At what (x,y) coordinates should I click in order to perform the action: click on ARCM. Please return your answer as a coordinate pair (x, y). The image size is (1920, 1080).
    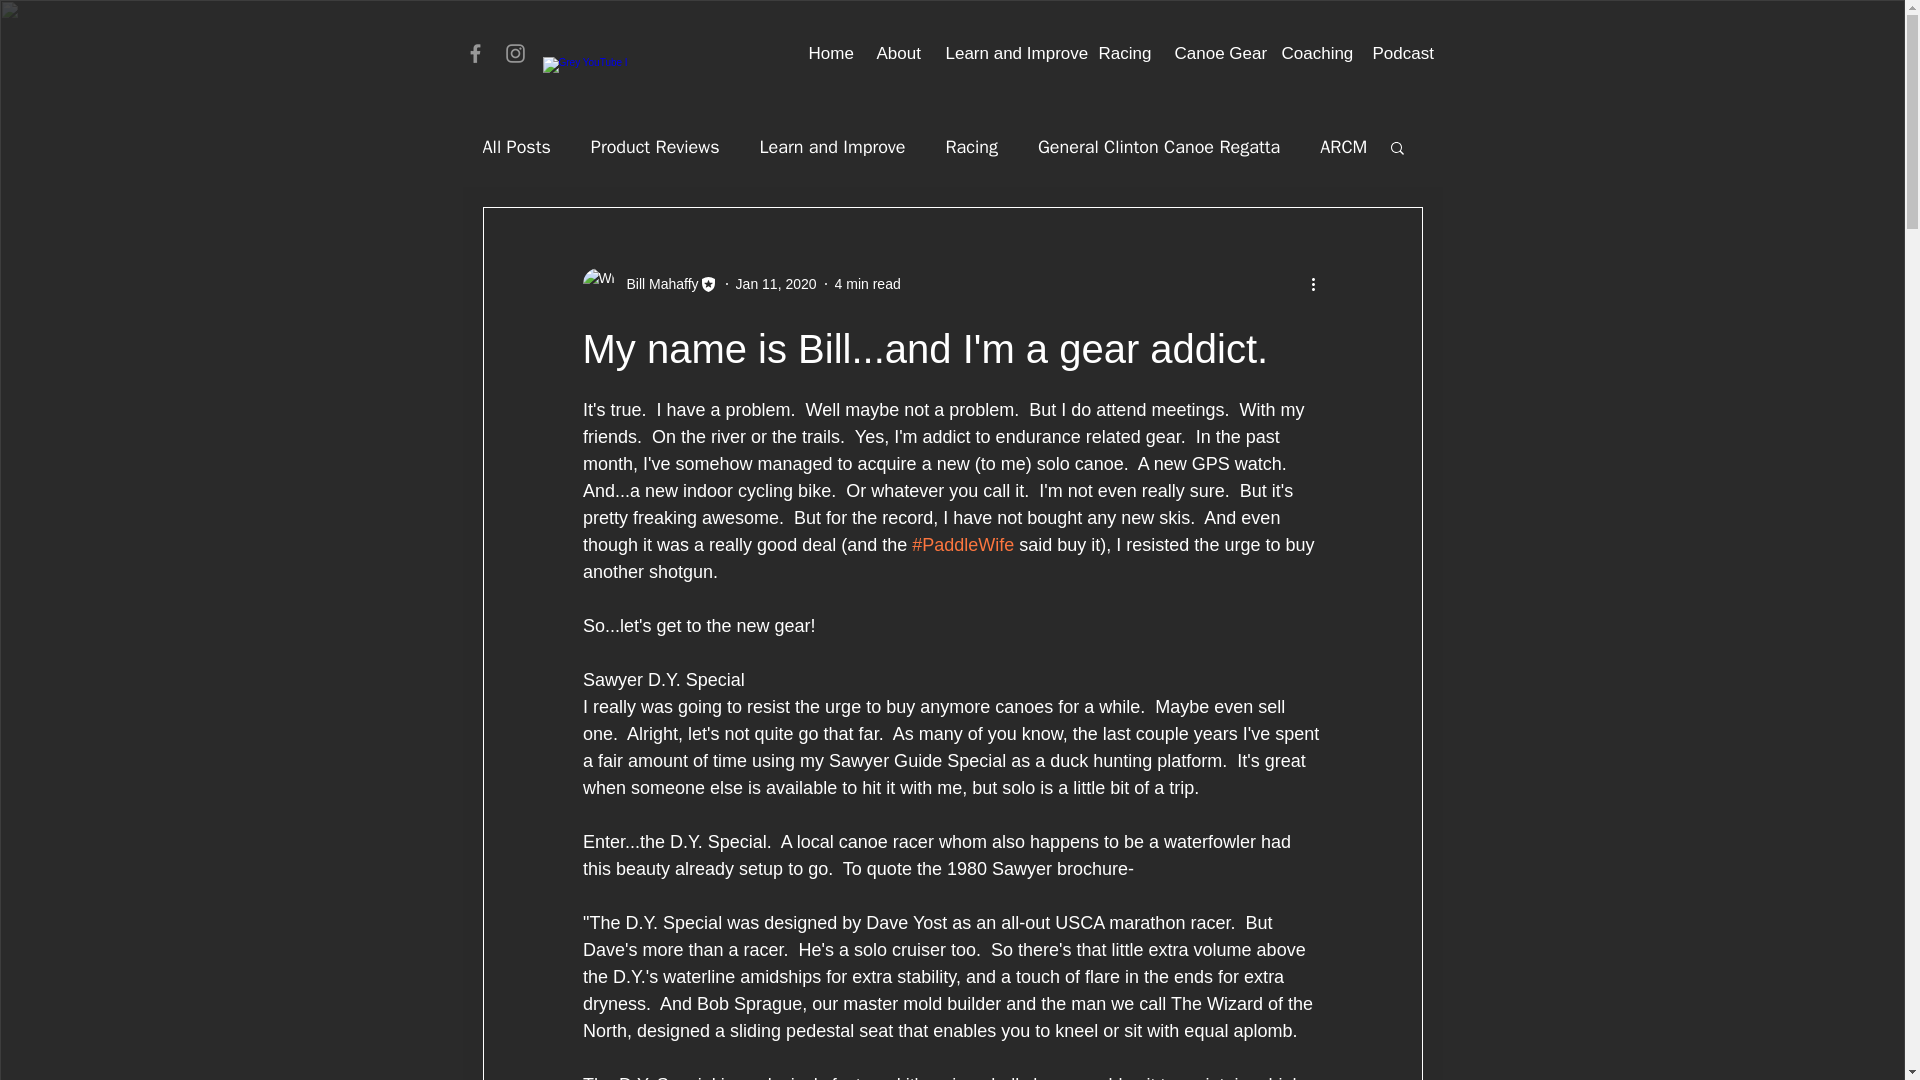
    Looking at the image, I should click on (1344, 146).